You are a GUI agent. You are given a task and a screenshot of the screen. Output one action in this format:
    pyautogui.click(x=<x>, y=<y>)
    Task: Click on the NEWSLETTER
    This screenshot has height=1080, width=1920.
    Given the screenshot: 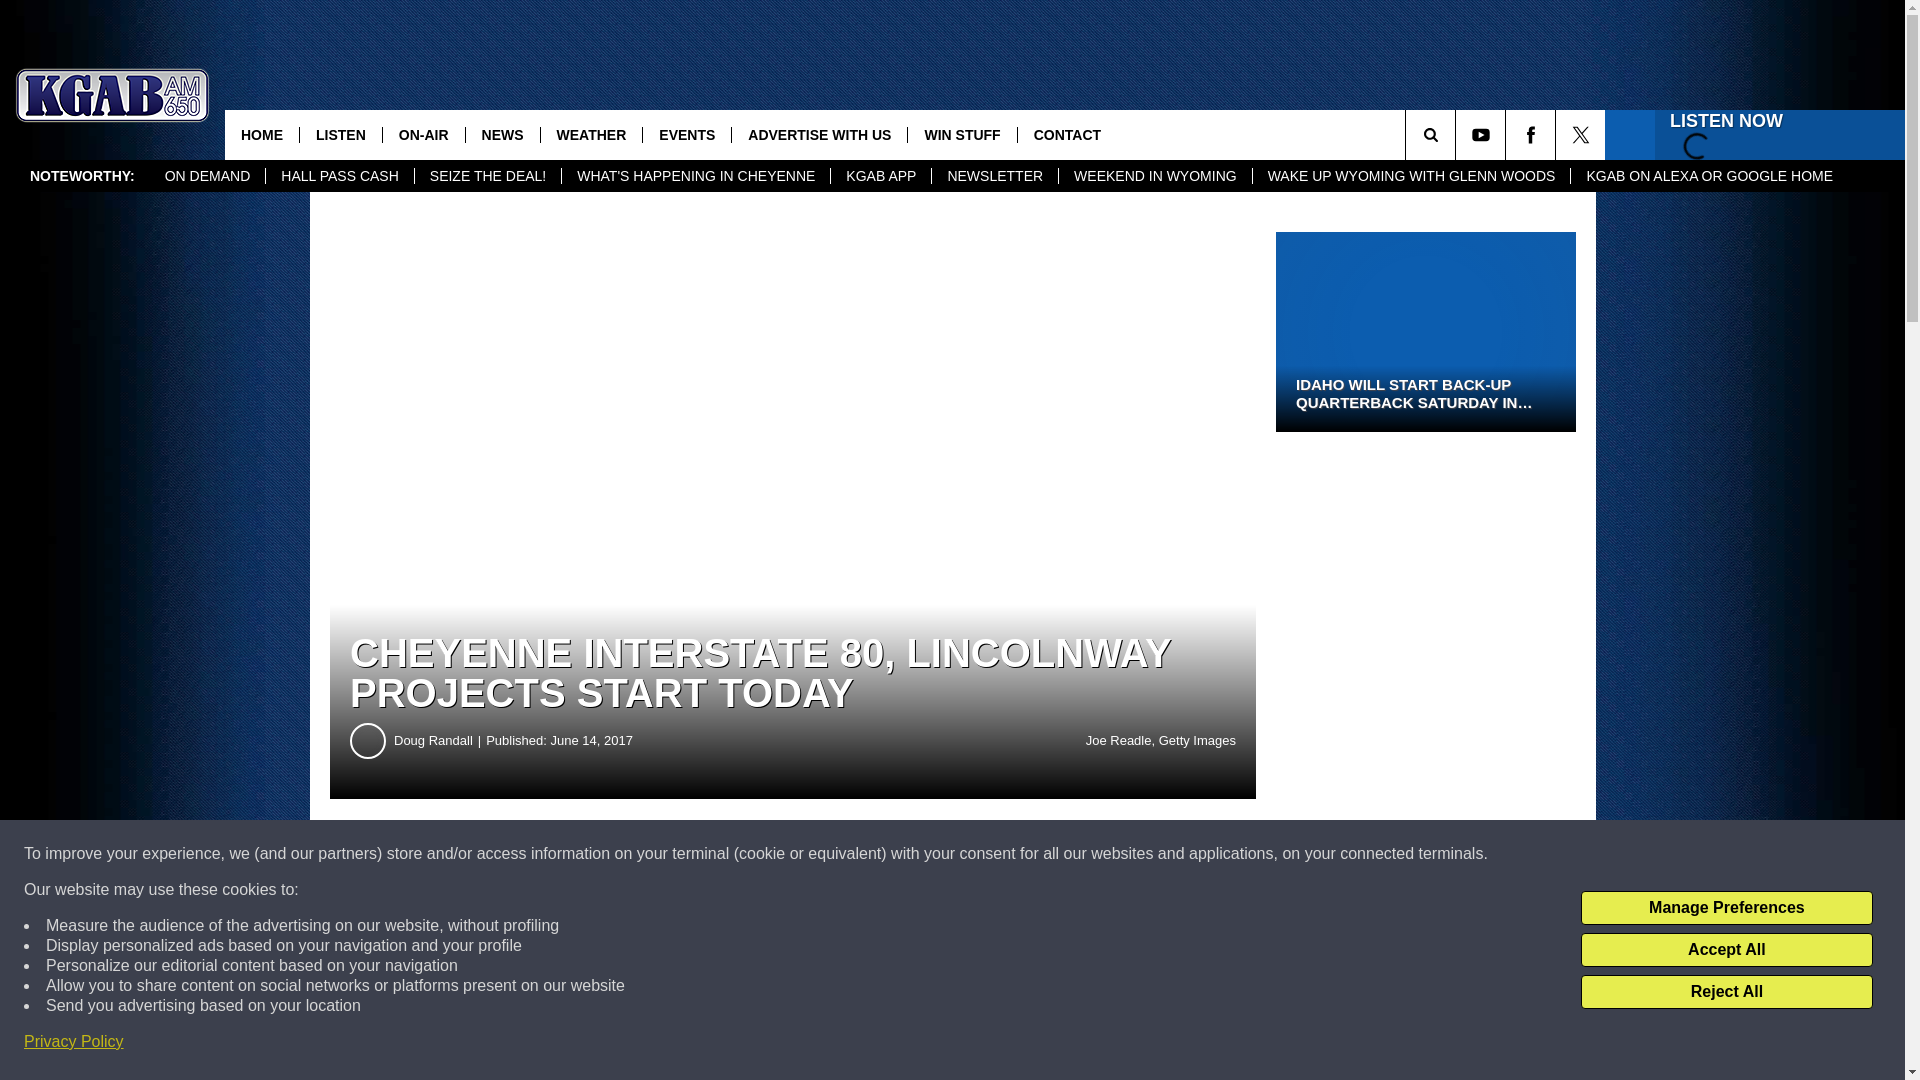 What is the action you would take?
    pyautogui.click(x=994, y=176)
    